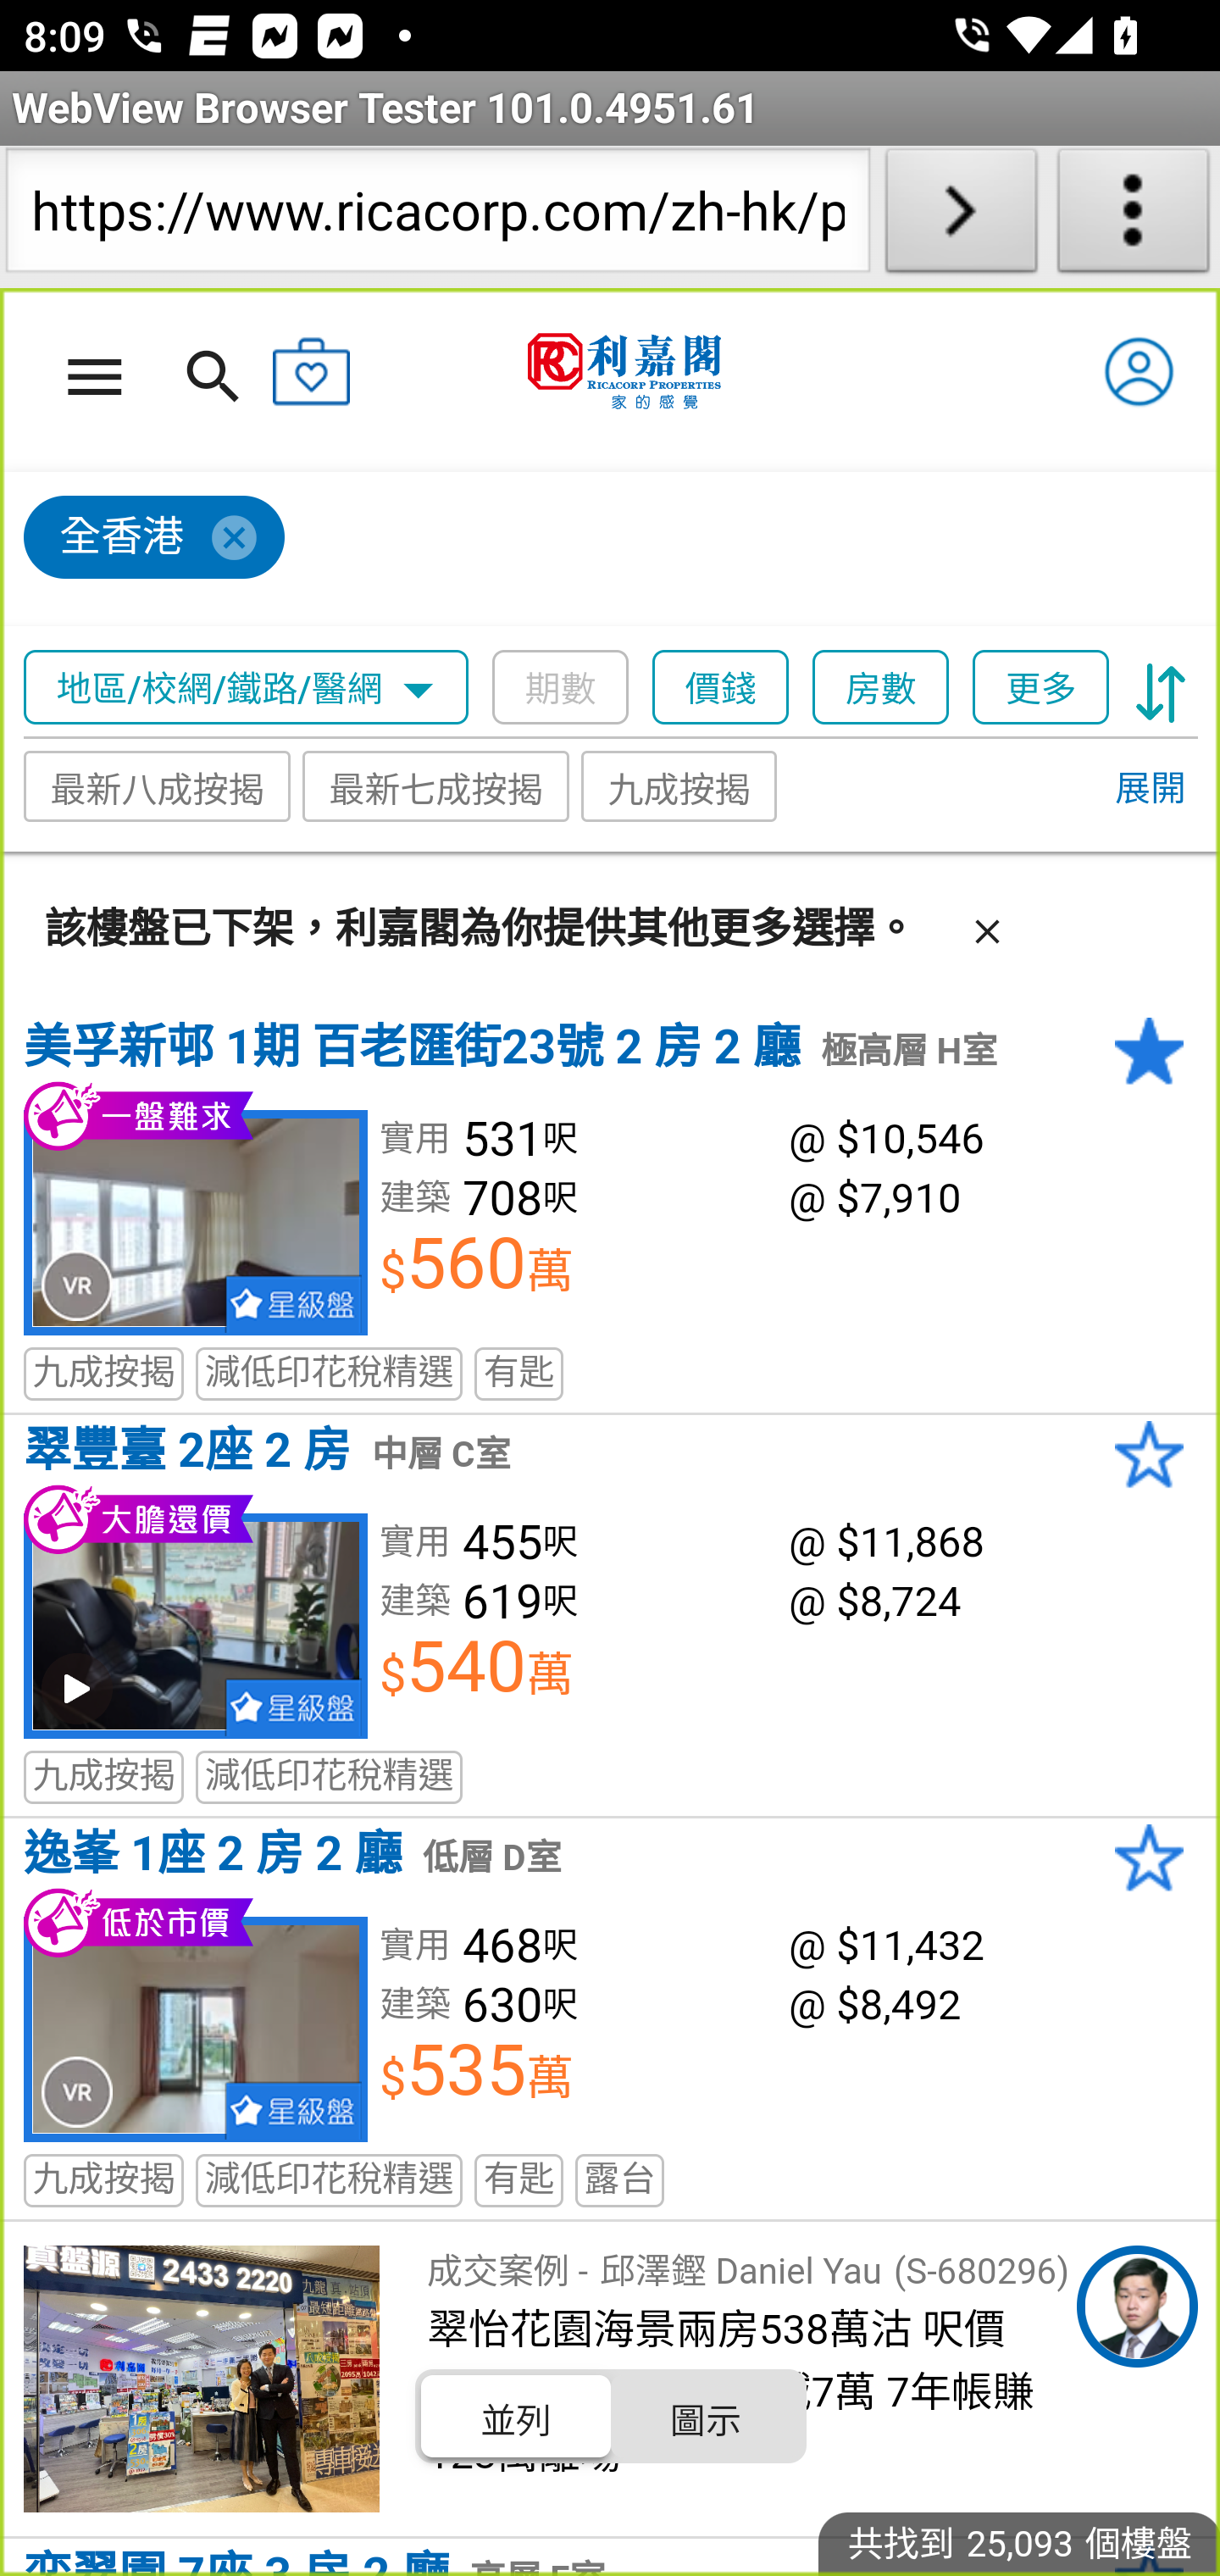 This screenshot has width=1220, height=2576. I want to click on 九成按揭, so click(679, 786).